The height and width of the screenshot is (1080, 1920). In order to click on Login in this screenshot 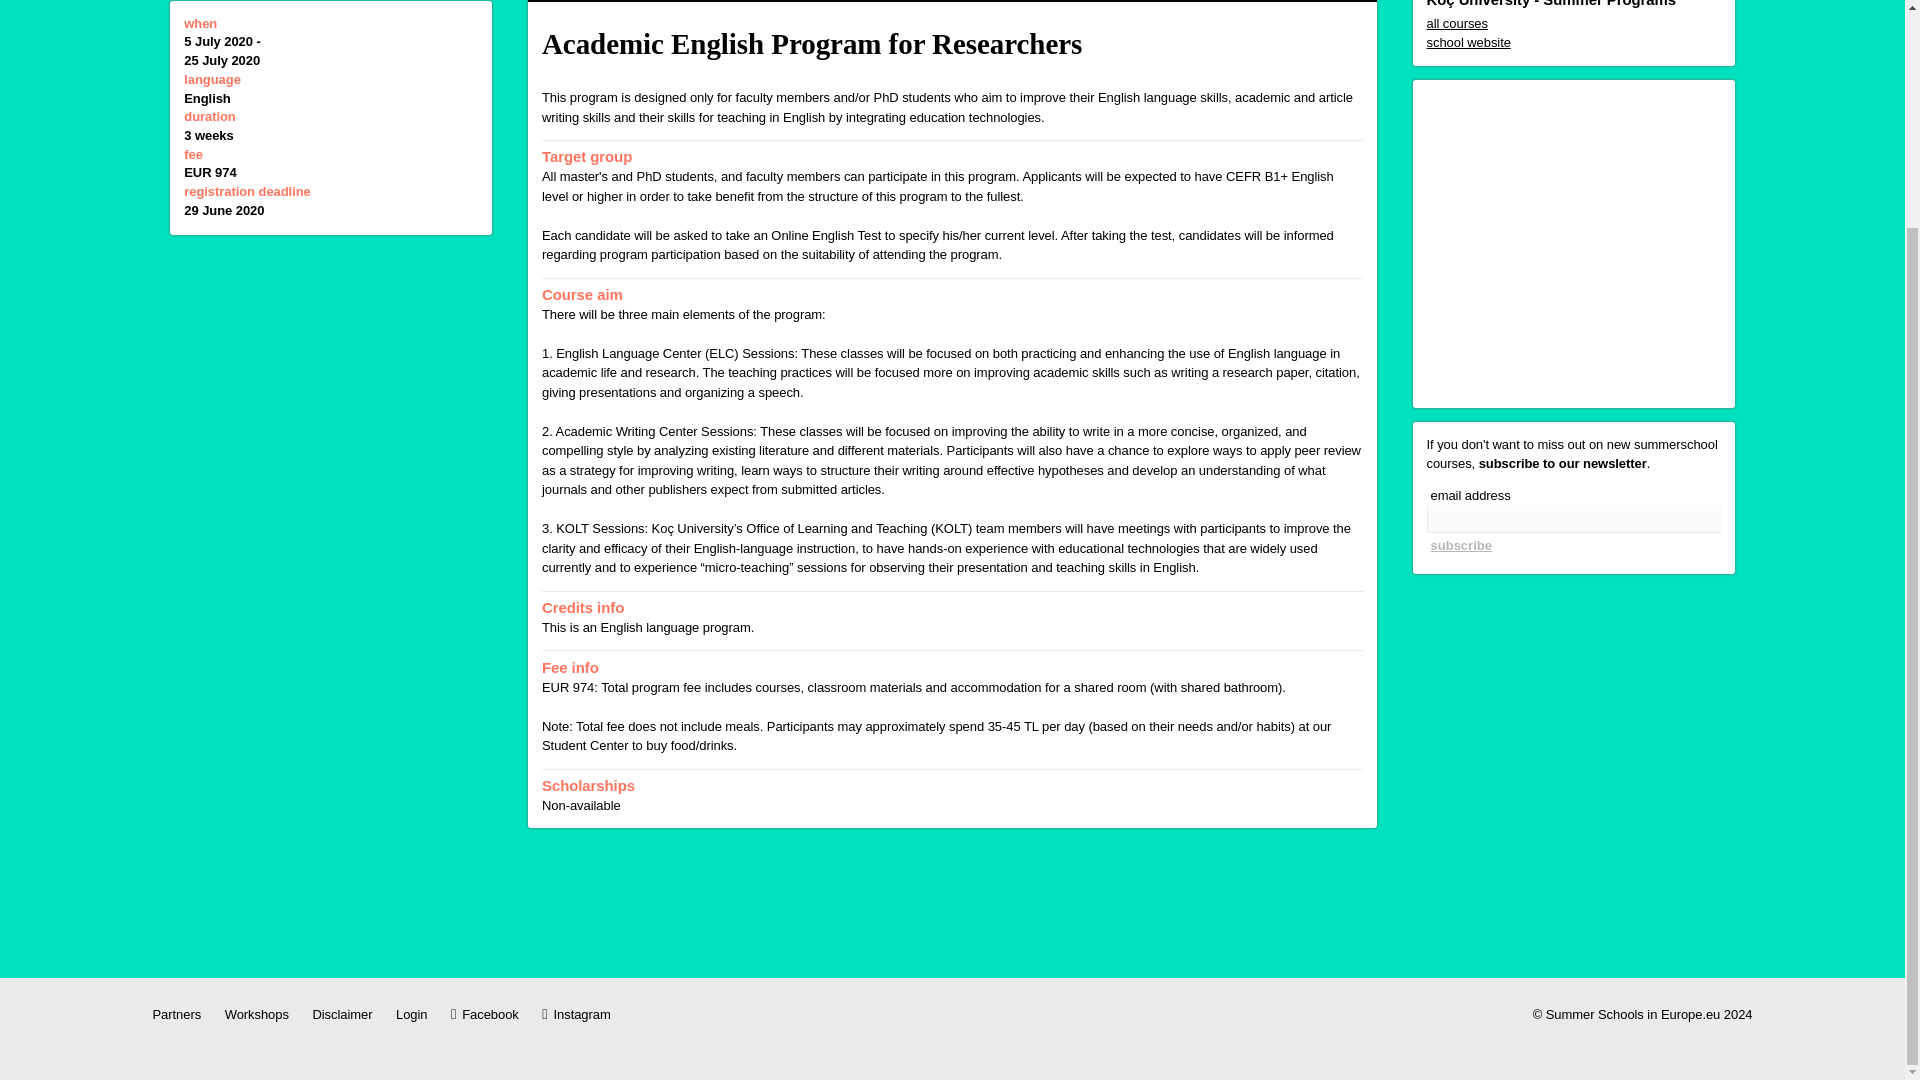, I will do `click(410, 1014)`.